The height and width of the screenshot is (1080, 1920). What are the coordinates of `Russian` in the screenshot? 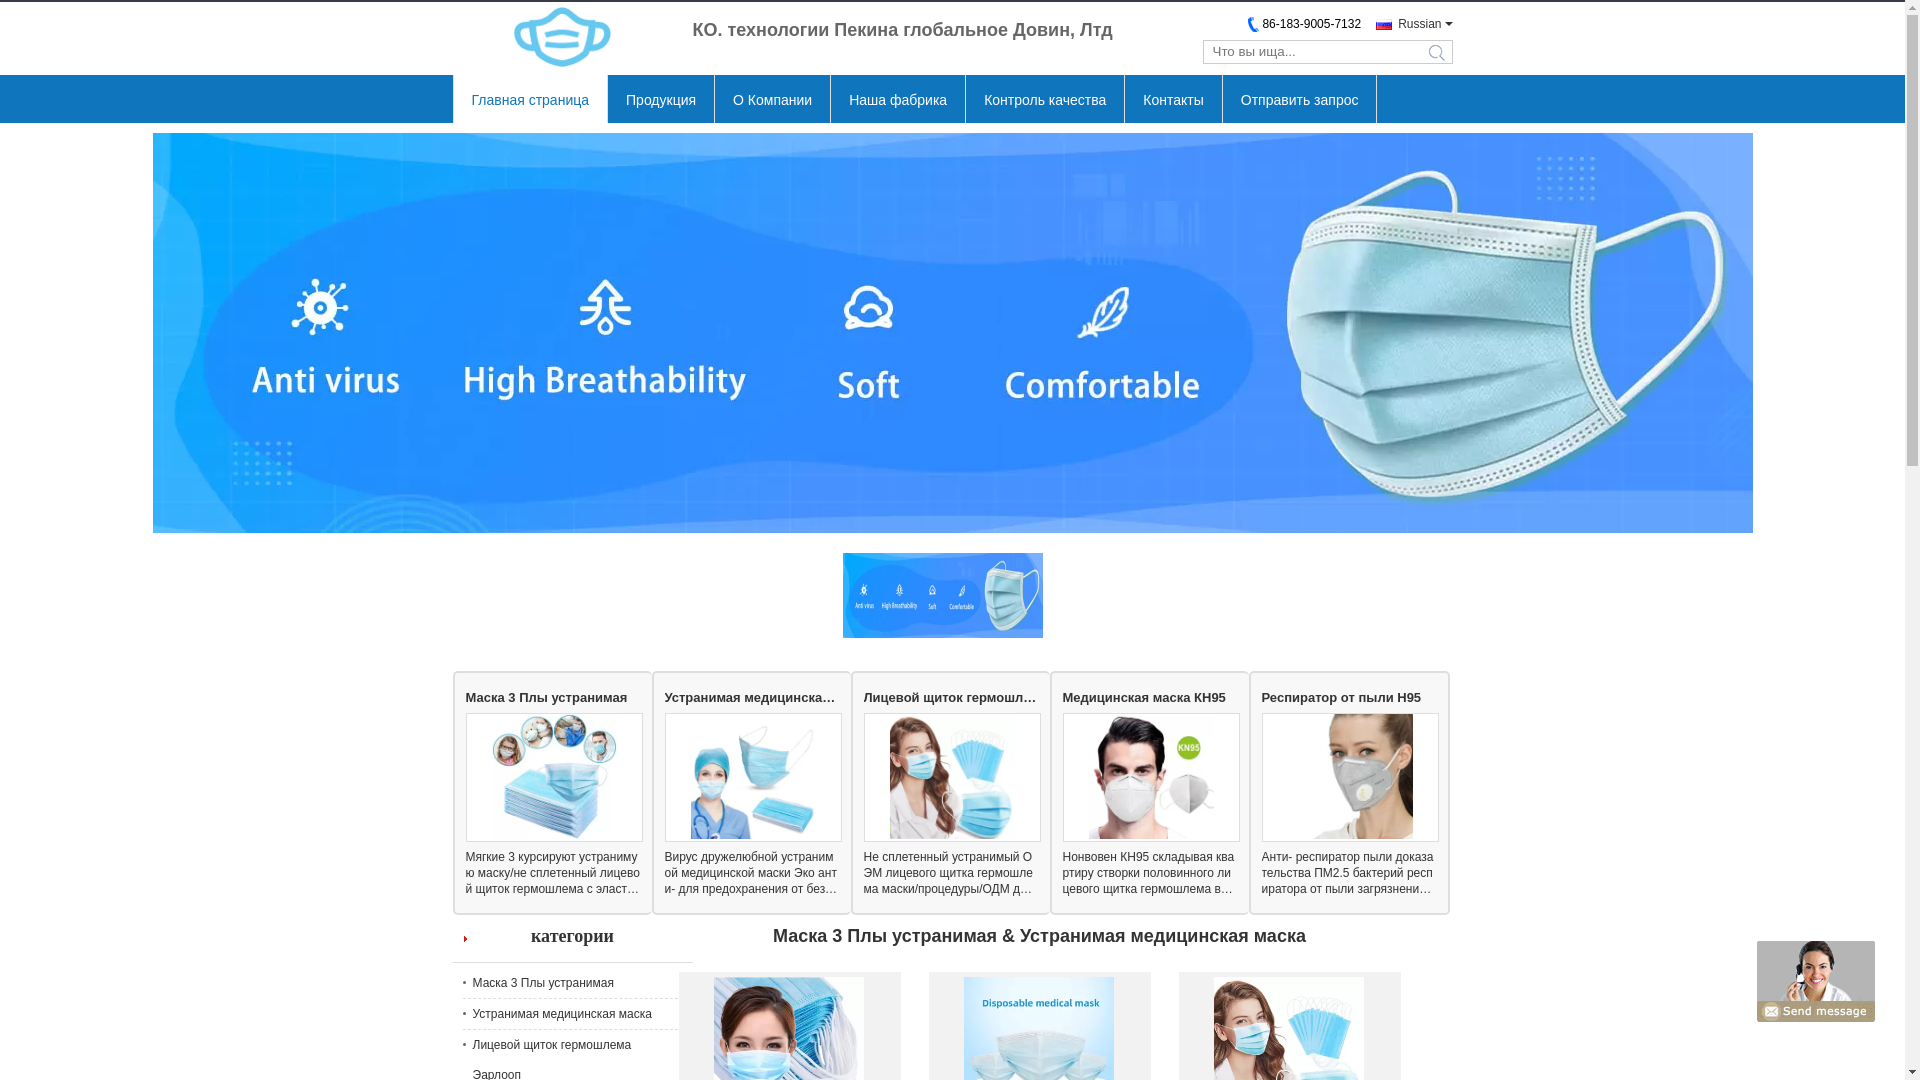 It's located at (1408, 24).